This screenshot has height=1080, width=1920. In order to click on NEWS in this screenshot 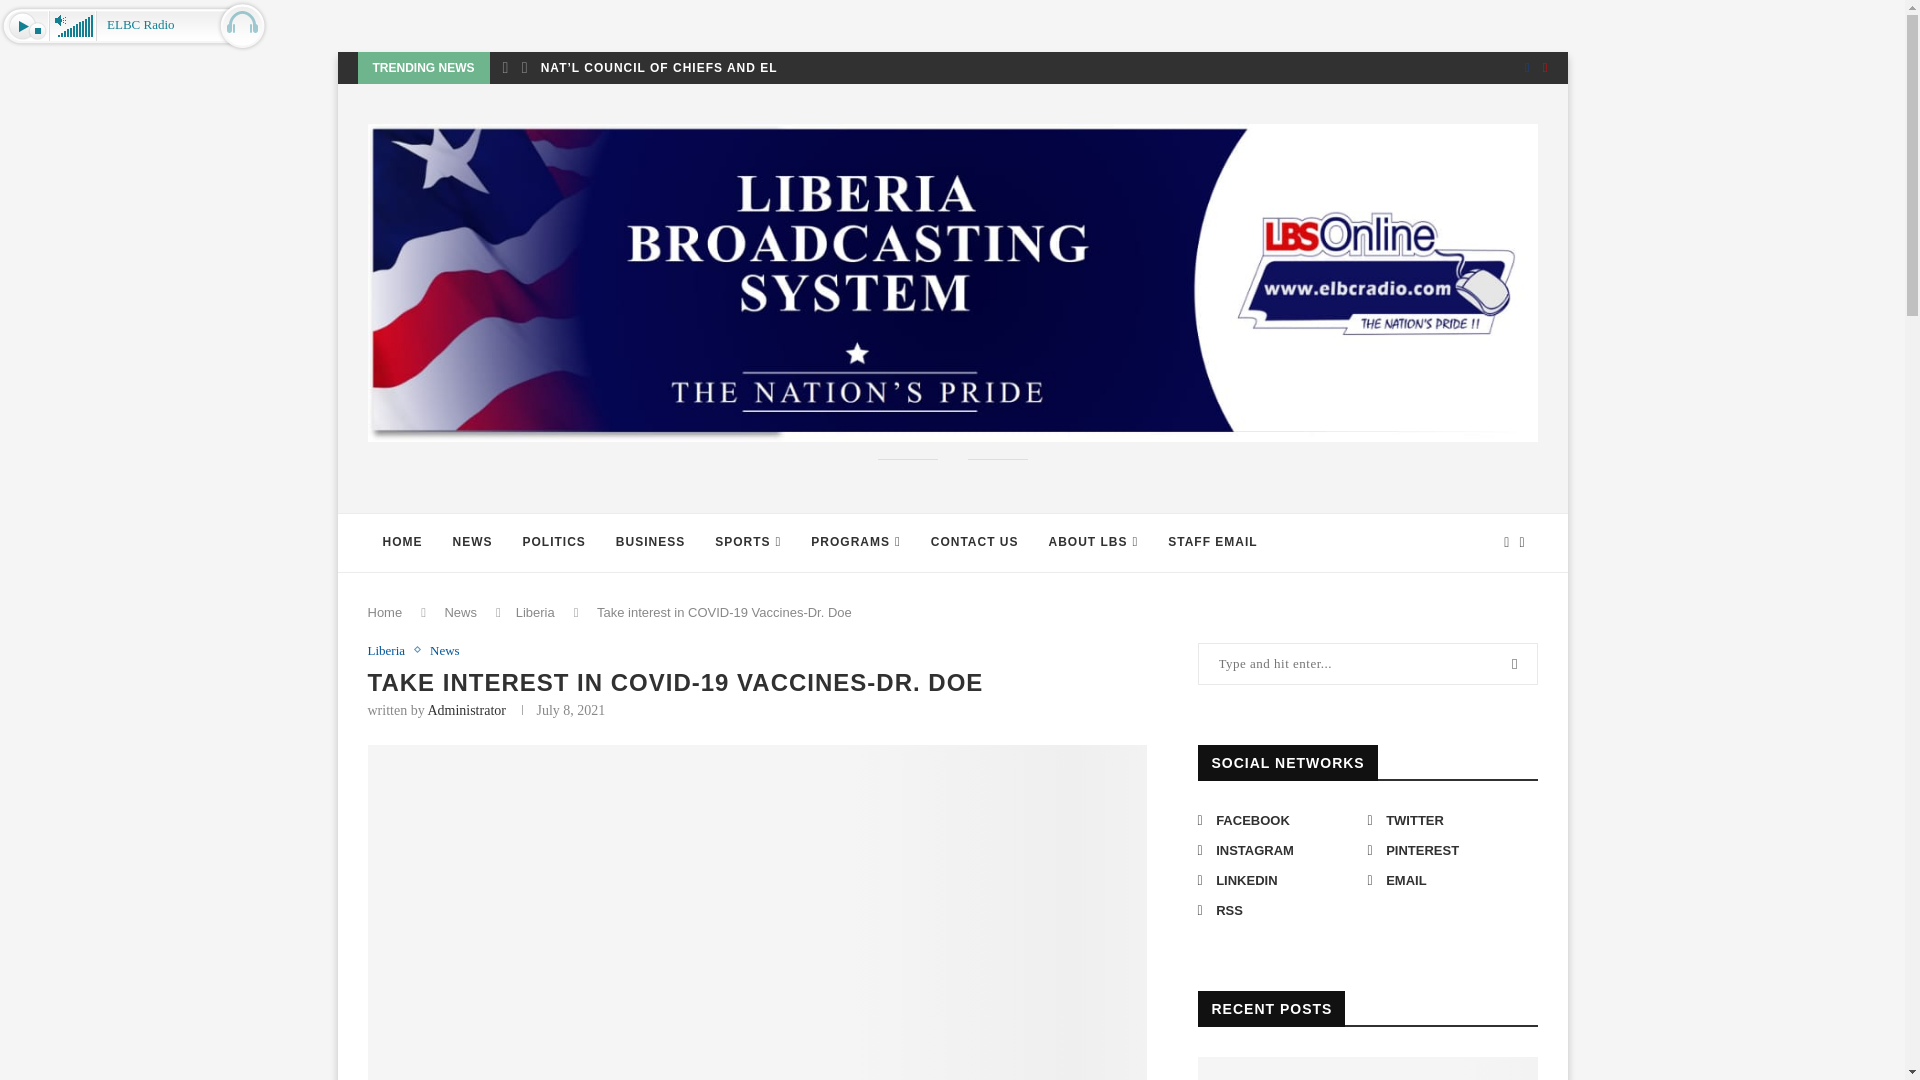, I will do `click(472, 543)`.